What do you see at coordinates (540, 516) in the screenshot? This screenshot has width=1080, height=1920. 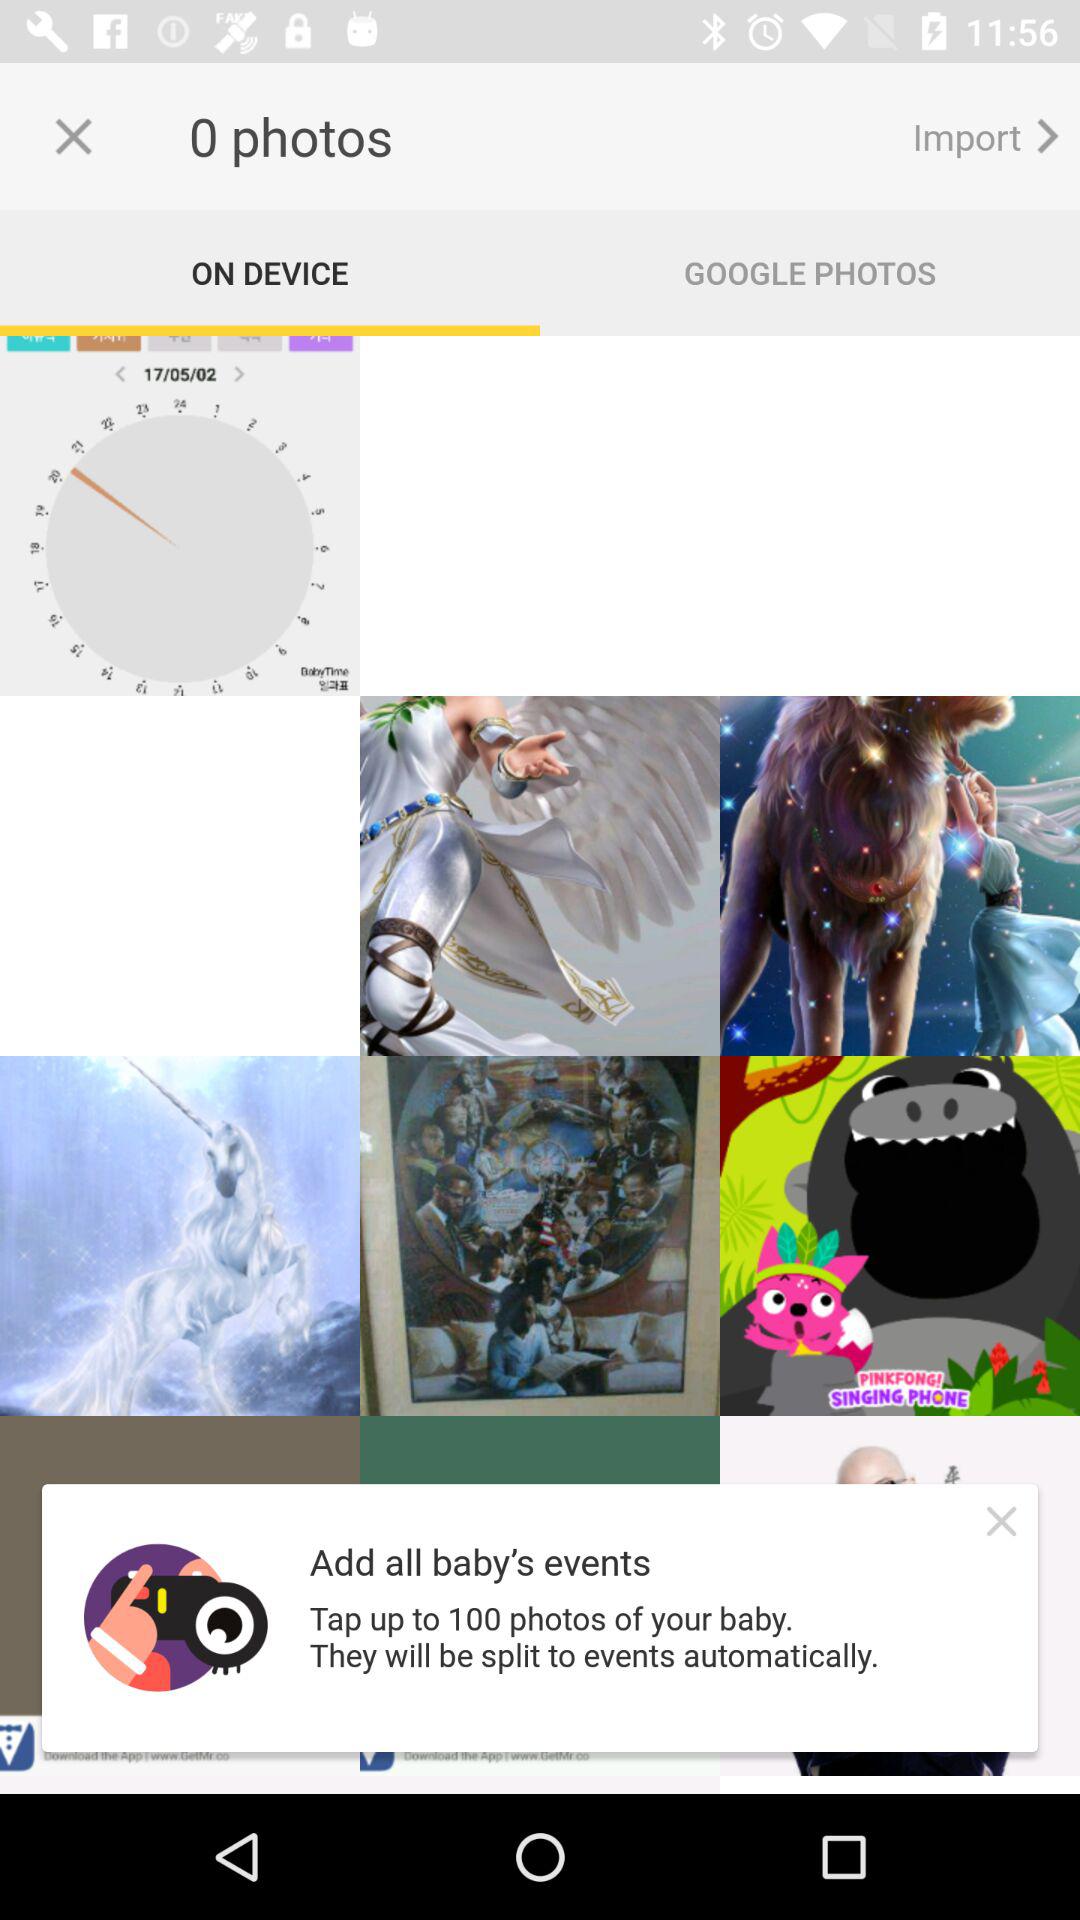 I see `click on the second image under on device field` at bounding box center [540, 516].